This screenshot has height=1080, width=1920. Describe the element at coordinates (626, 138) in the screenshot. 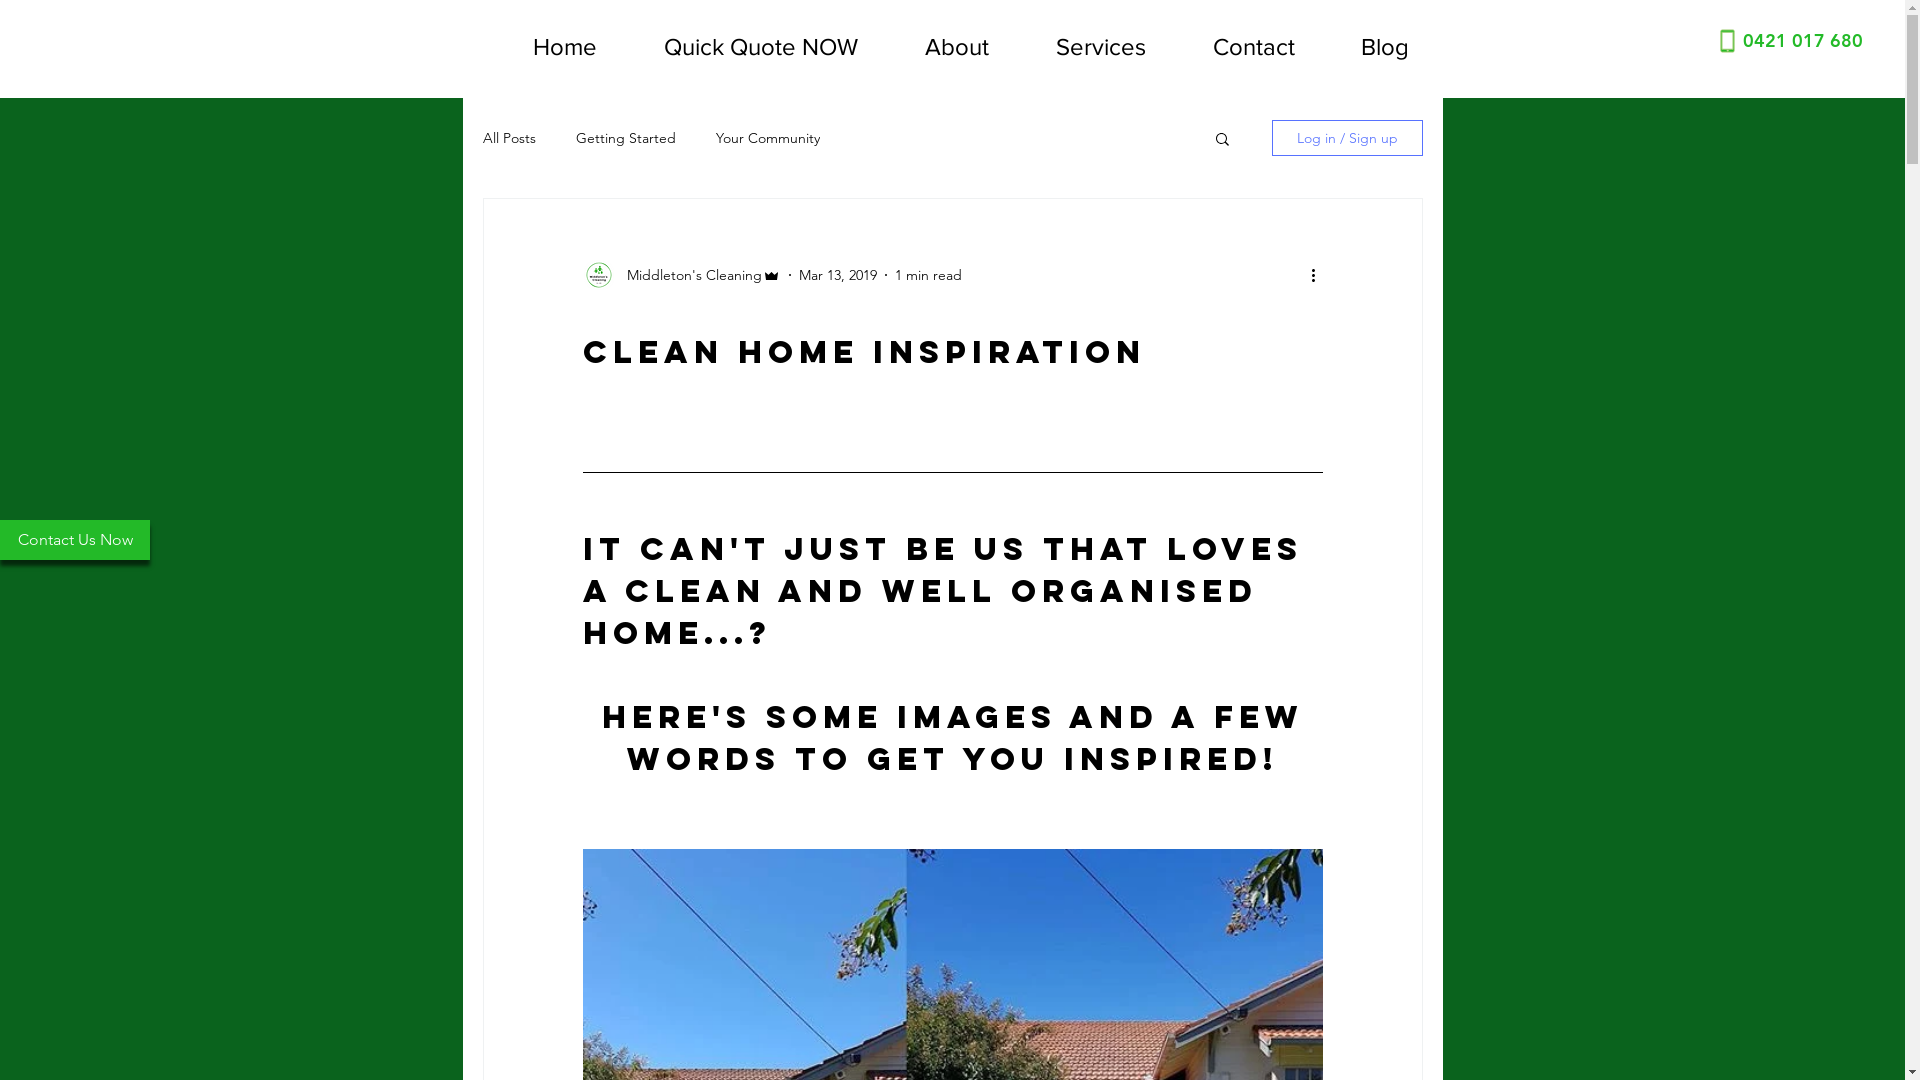

I see `Getting Started` at that location.